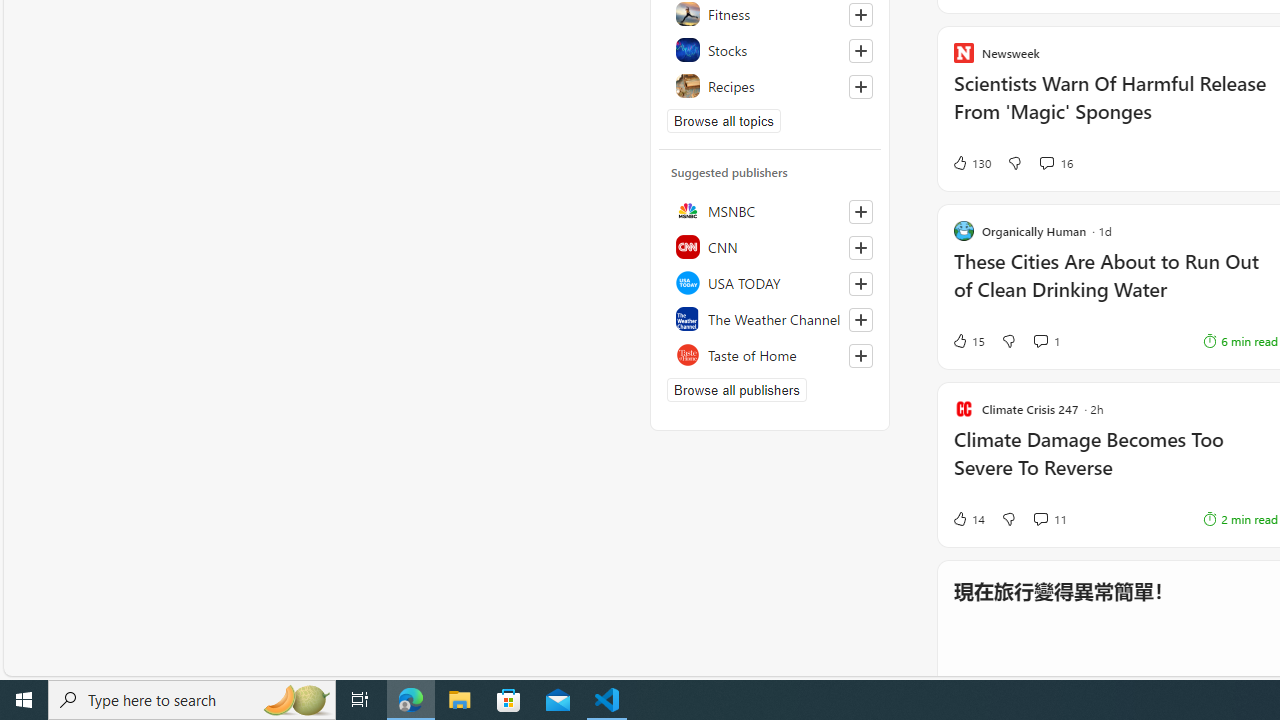 Image resolution: width=1280 pixels, height=720 pixels. What do you see at coordinates (770, 318) in the screenshot?
I see `The Weather Channel` at bounding box center [770, 318].